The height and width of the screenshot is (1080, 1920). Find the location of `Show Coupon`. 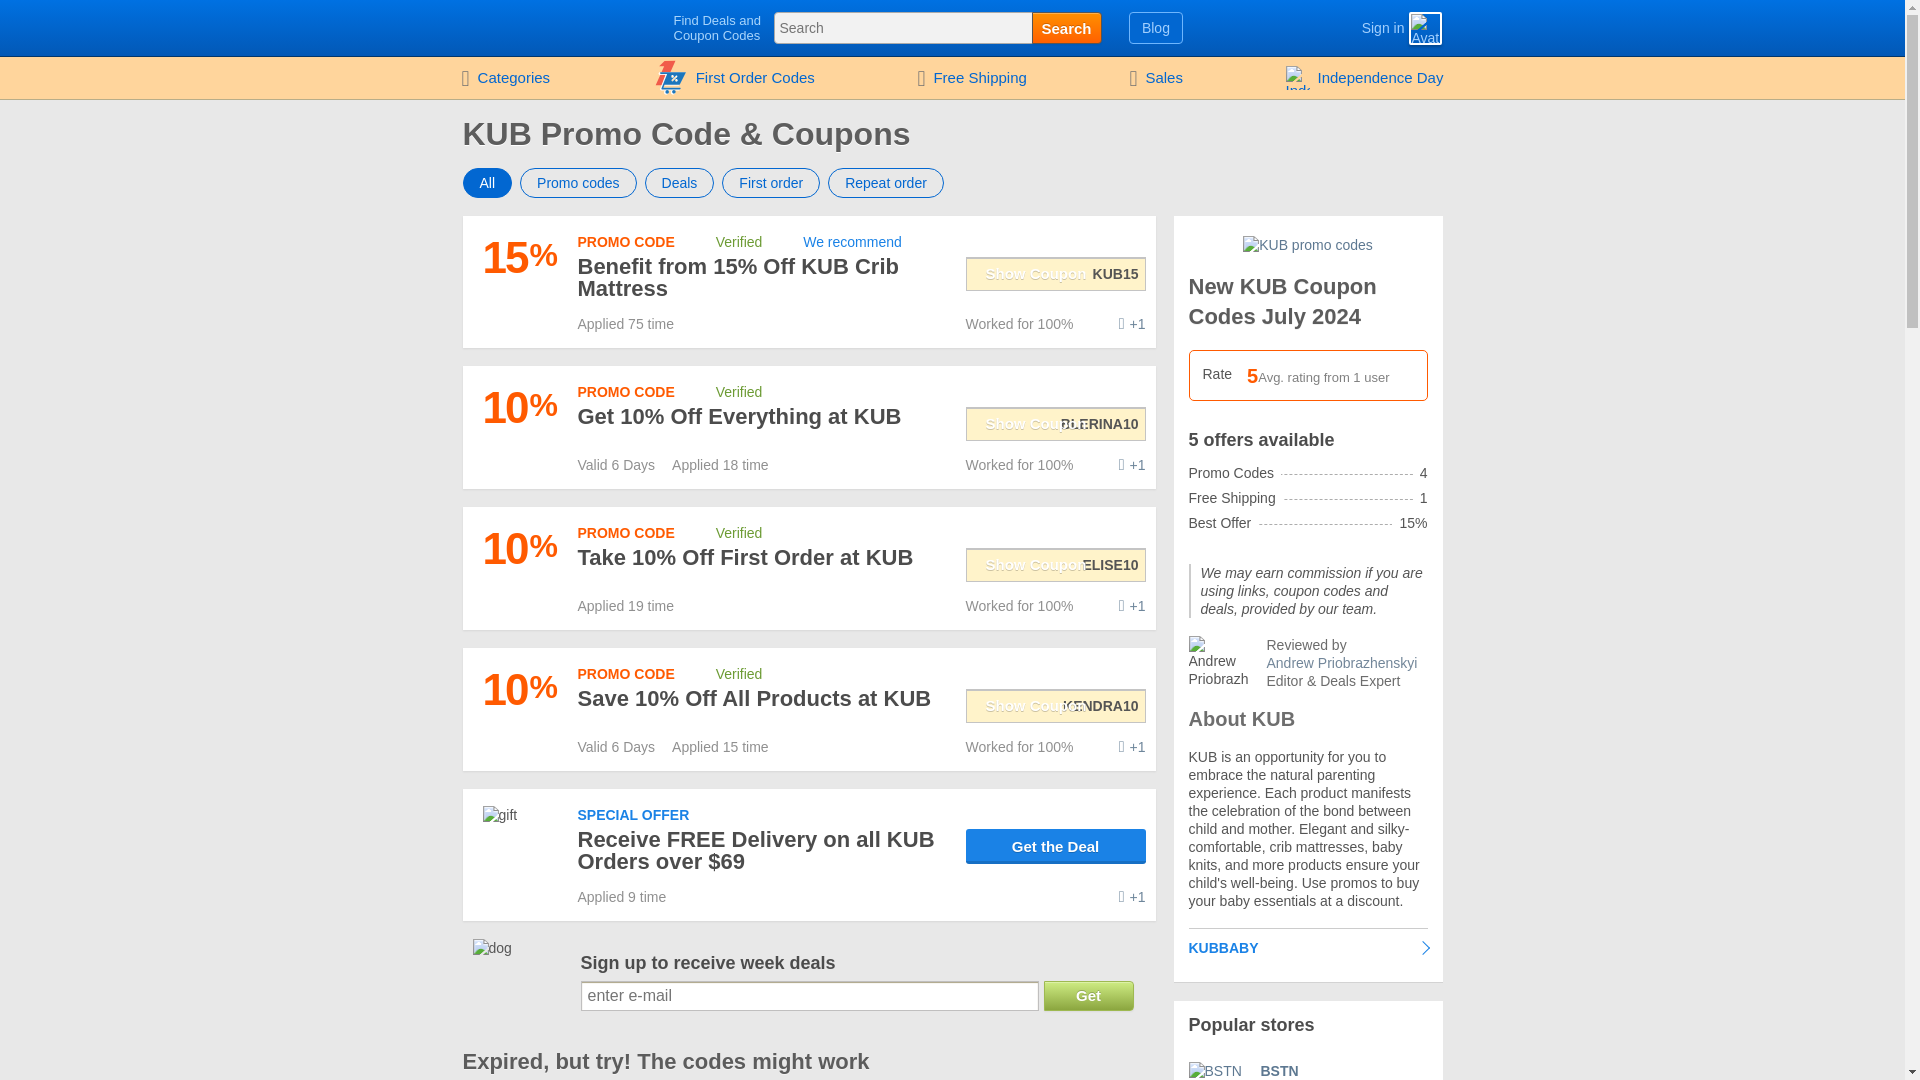

Show Coupon is located at coordinates (1056, 272).